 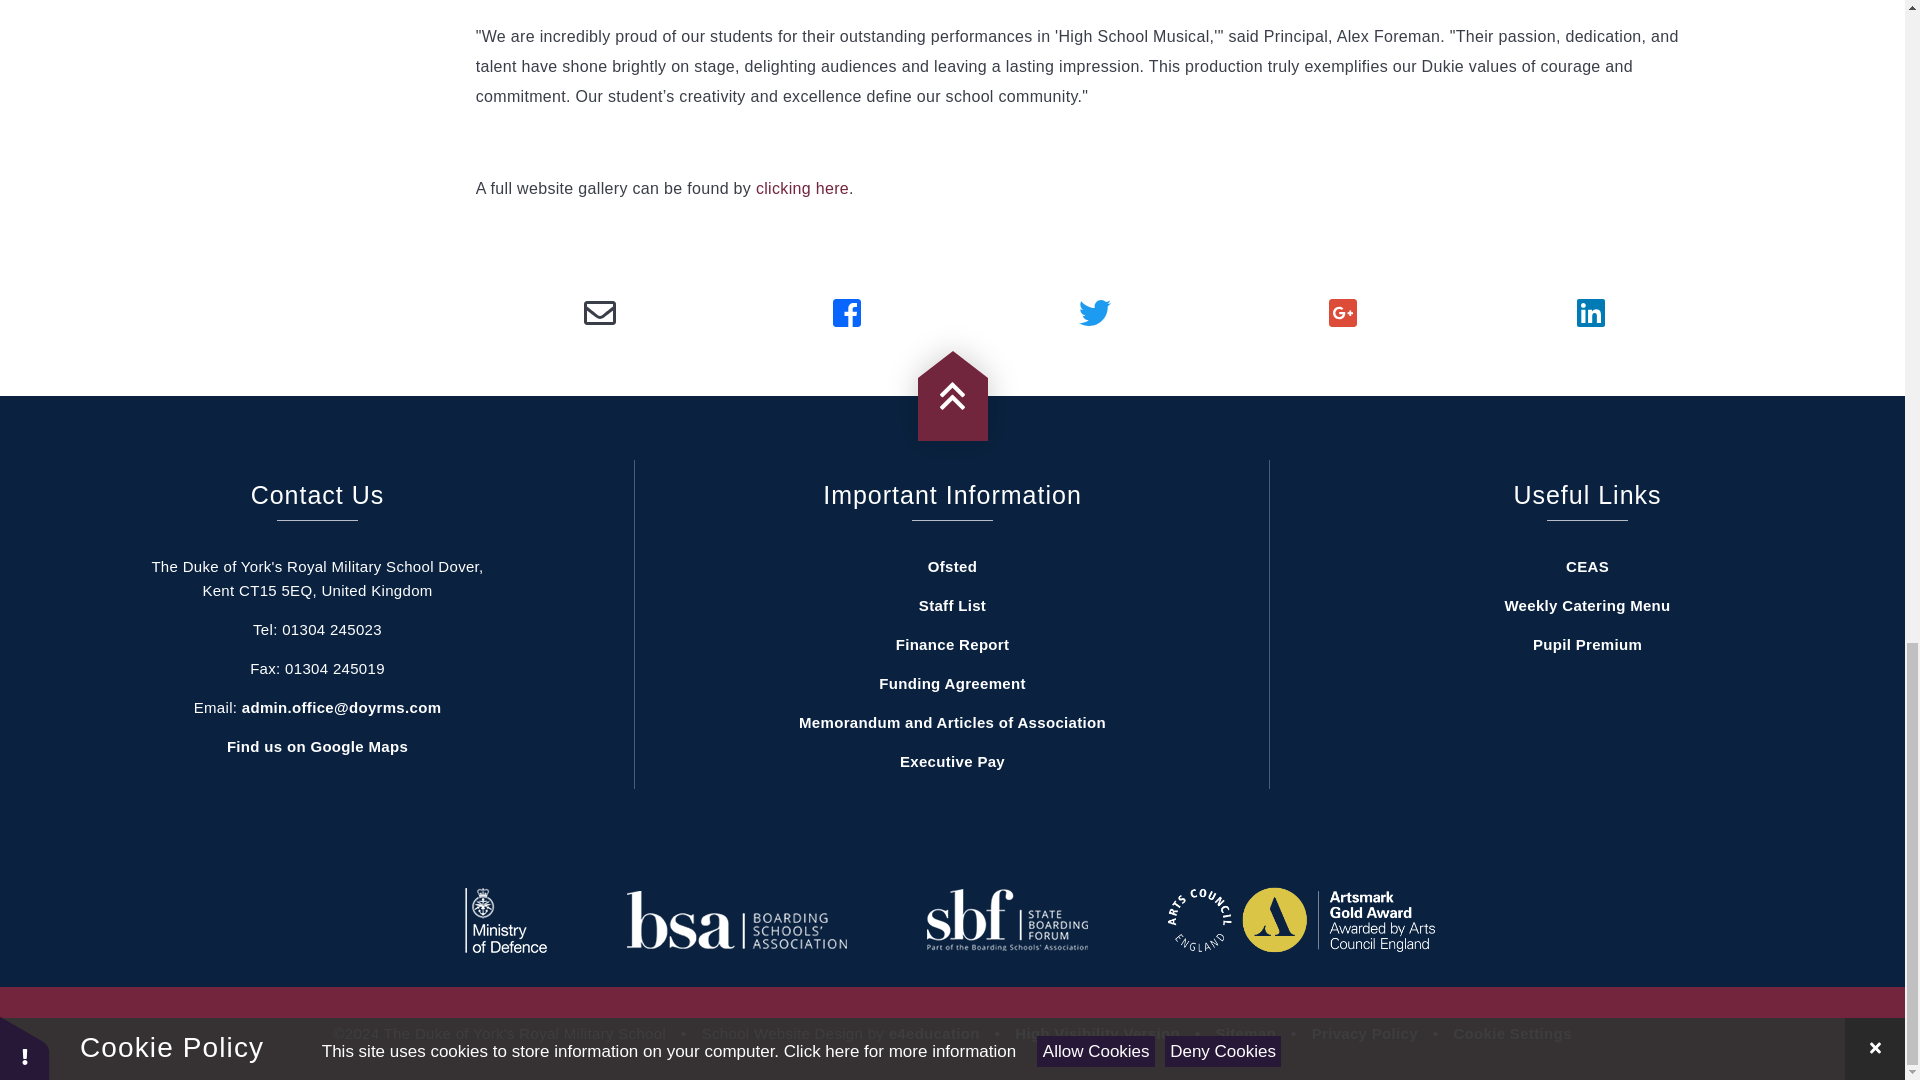 What do you see at coordinates (506, 920) in the screenshot?
I see `Ministry of Defence` at bounding box center [506, 920].